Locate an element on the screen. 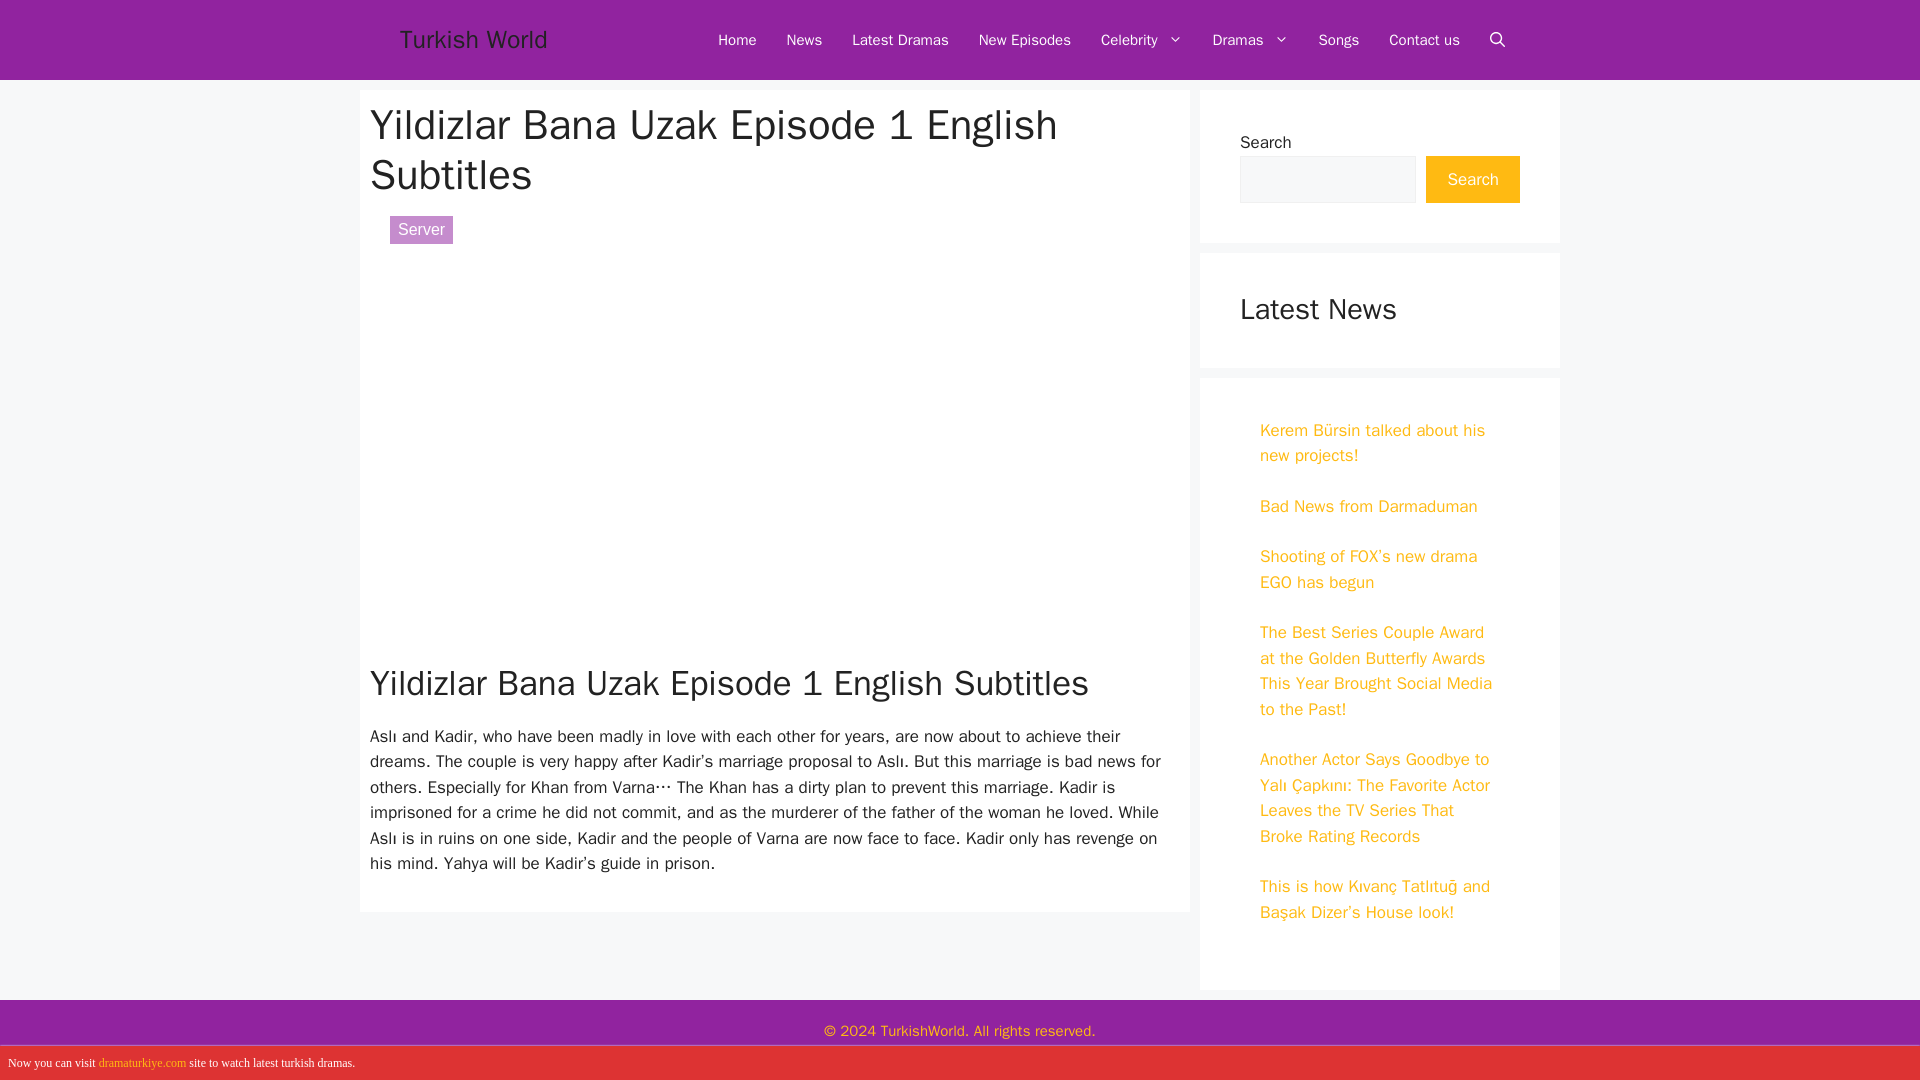  Dramas is located at coordinates (1250, 40).